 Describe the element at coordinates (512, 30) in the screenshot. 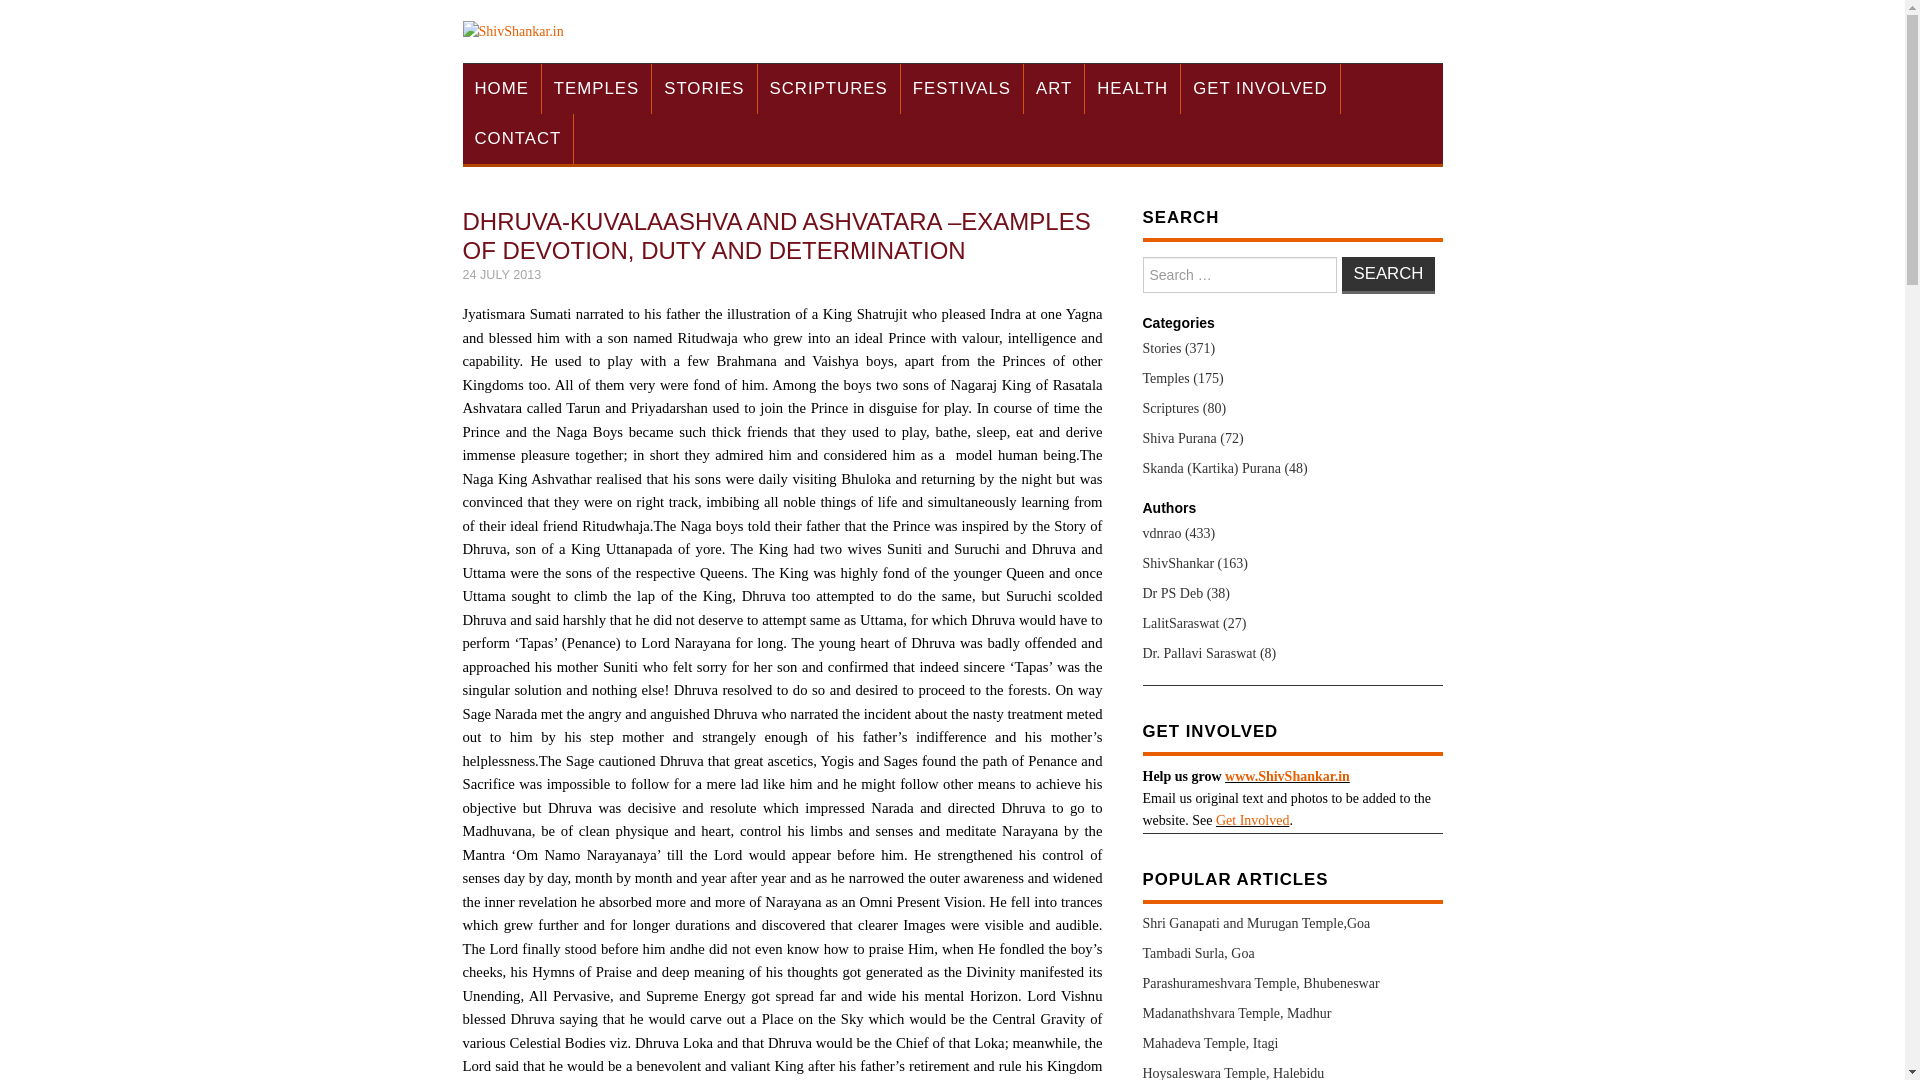

I see `ShivShankar.in` at that location.